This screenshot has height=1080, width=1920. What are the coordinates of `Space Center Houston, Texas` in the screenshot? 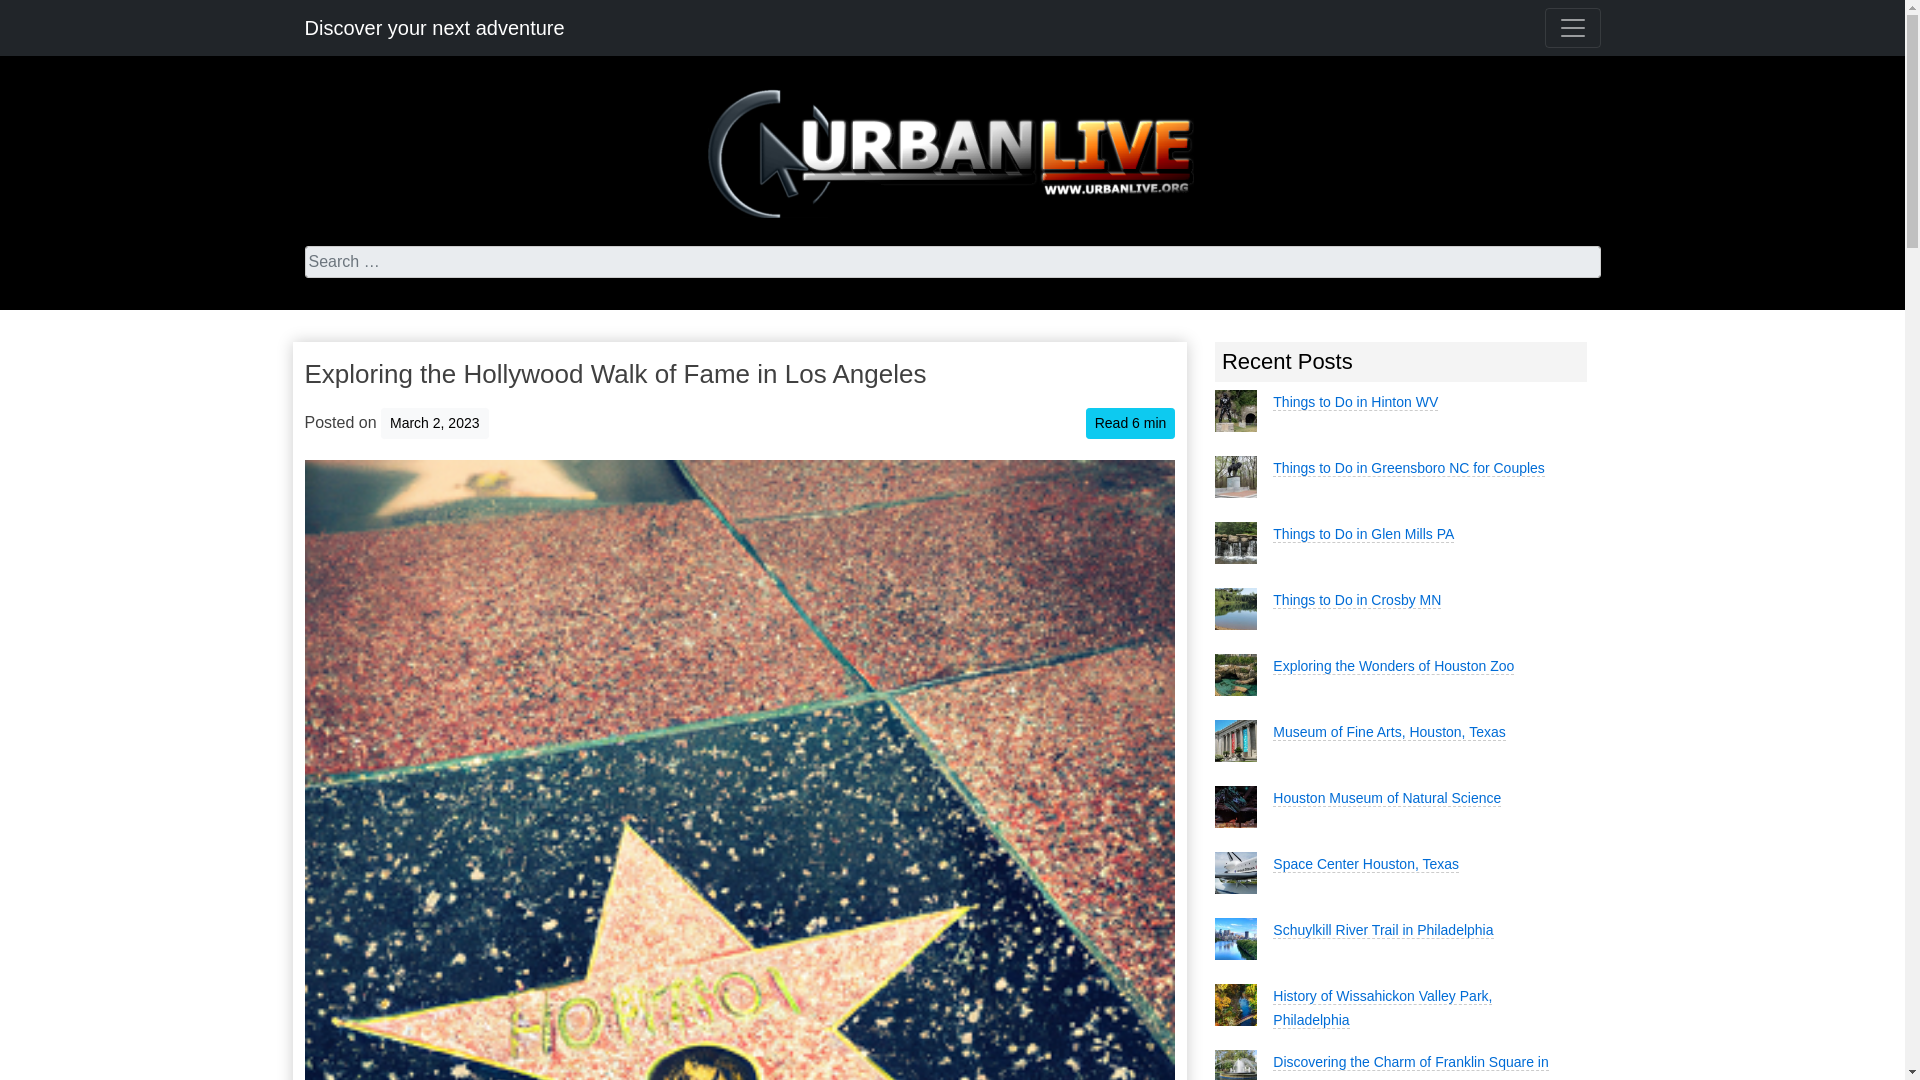 It's located at (1366, 864).